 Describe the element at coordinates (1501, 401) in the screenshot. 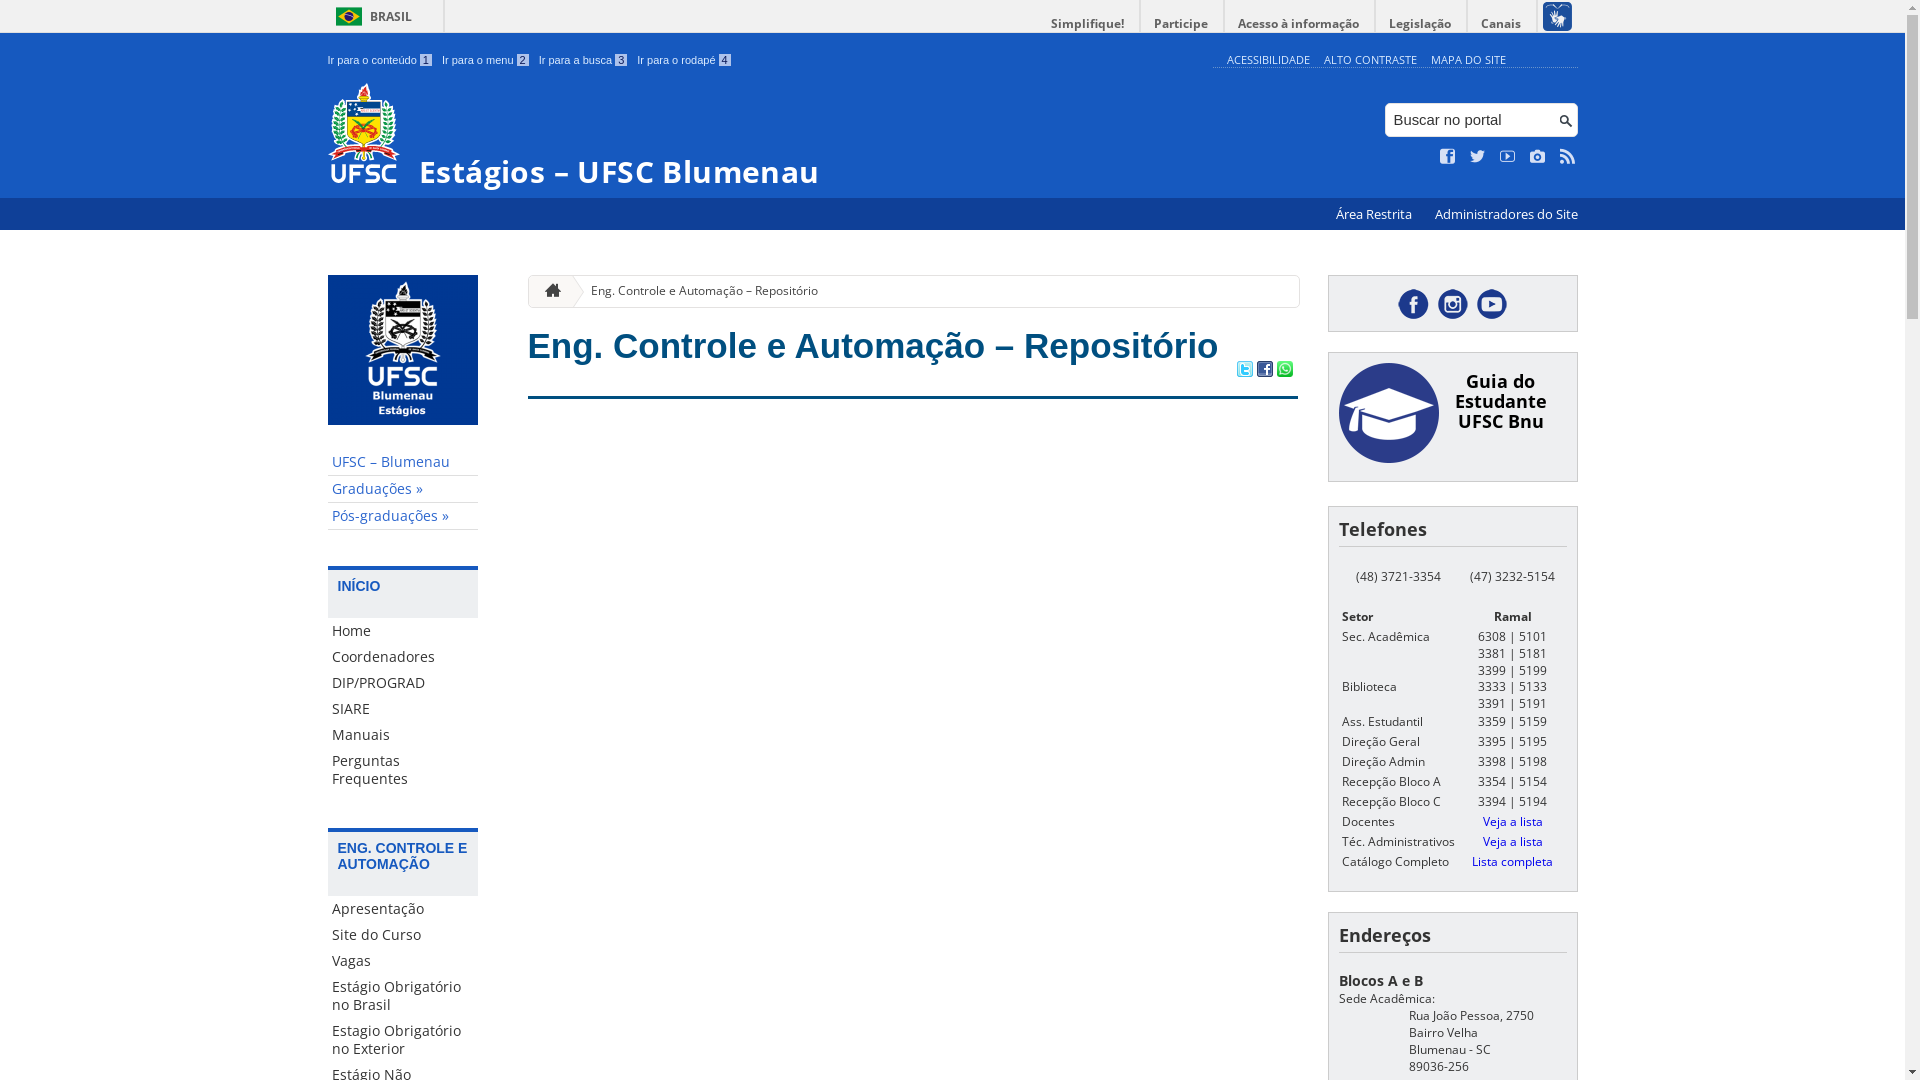

I see `Guia do Estudante UFSC Bnu` at that location.